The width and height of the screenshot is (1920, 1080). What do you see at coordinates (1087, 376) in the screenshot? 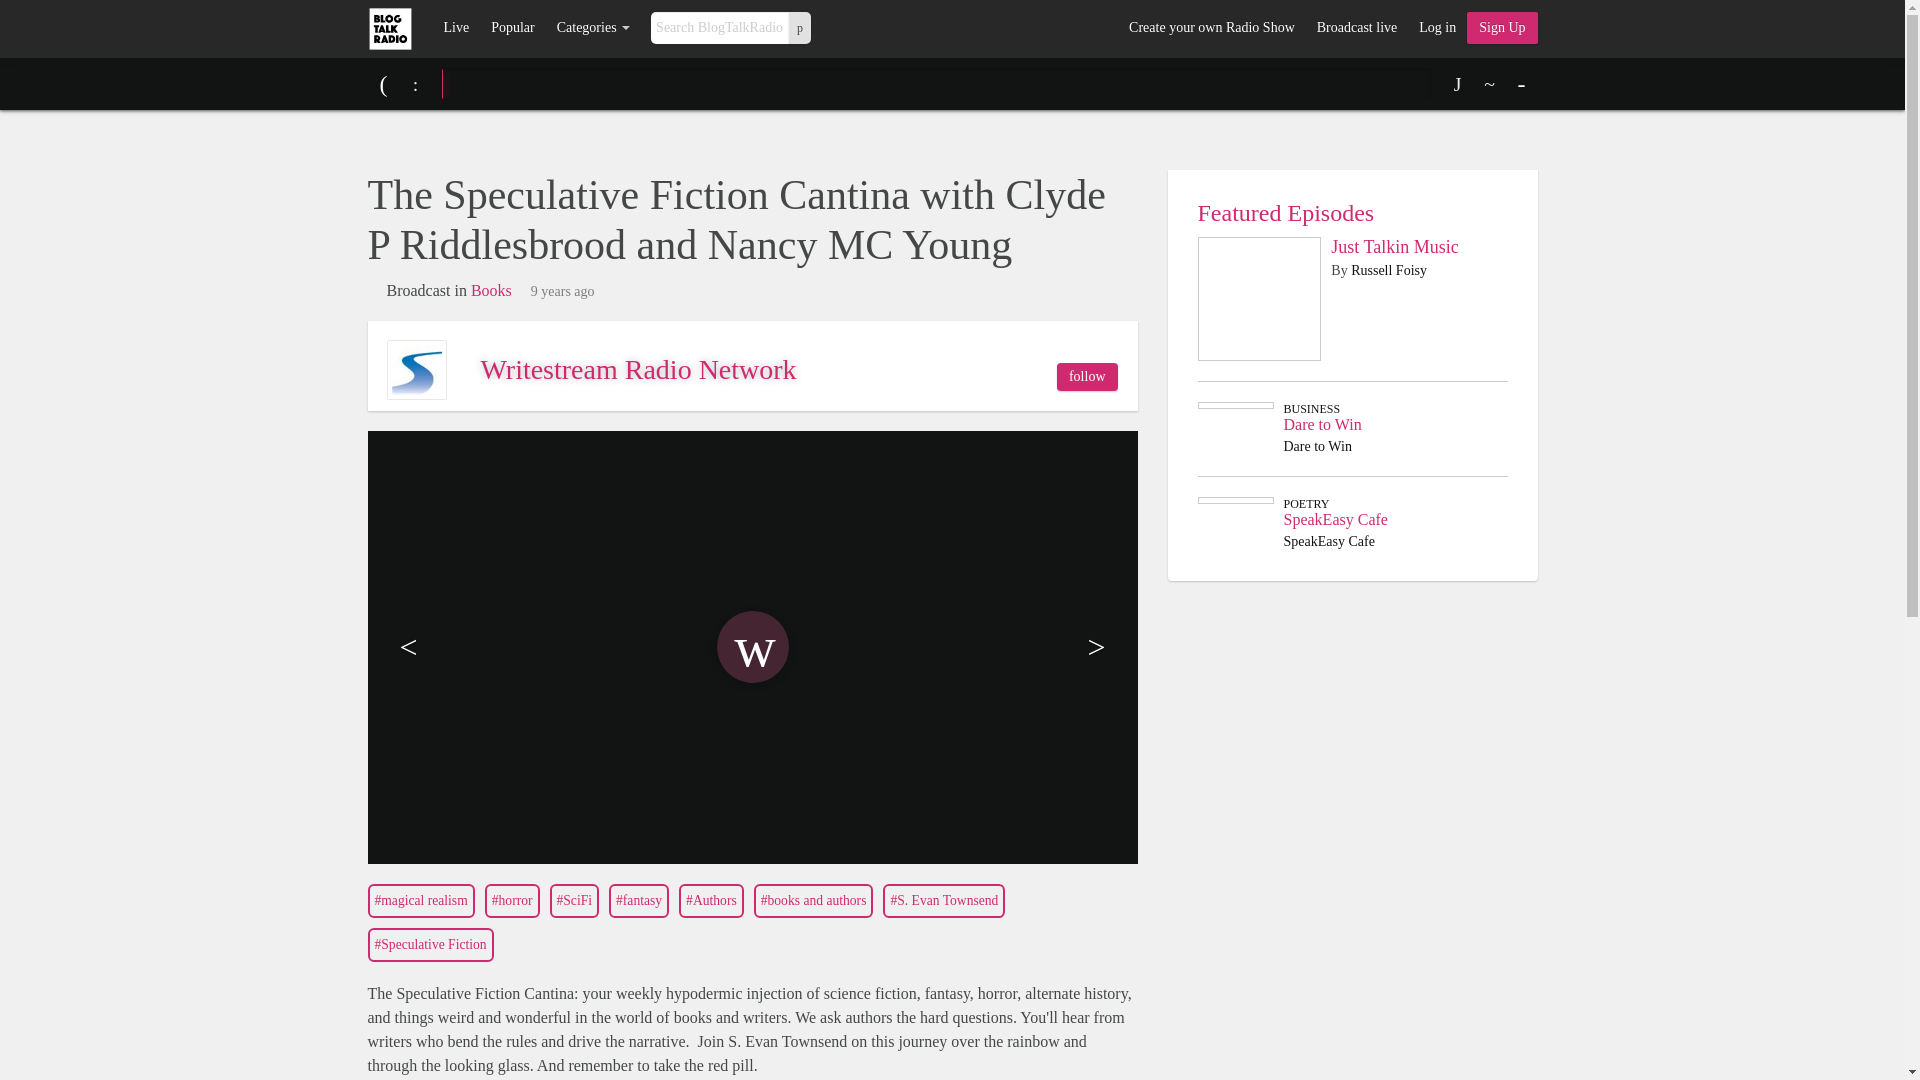
I see `Follow Writestream Radio Network` at bounding box center [1087, 376].